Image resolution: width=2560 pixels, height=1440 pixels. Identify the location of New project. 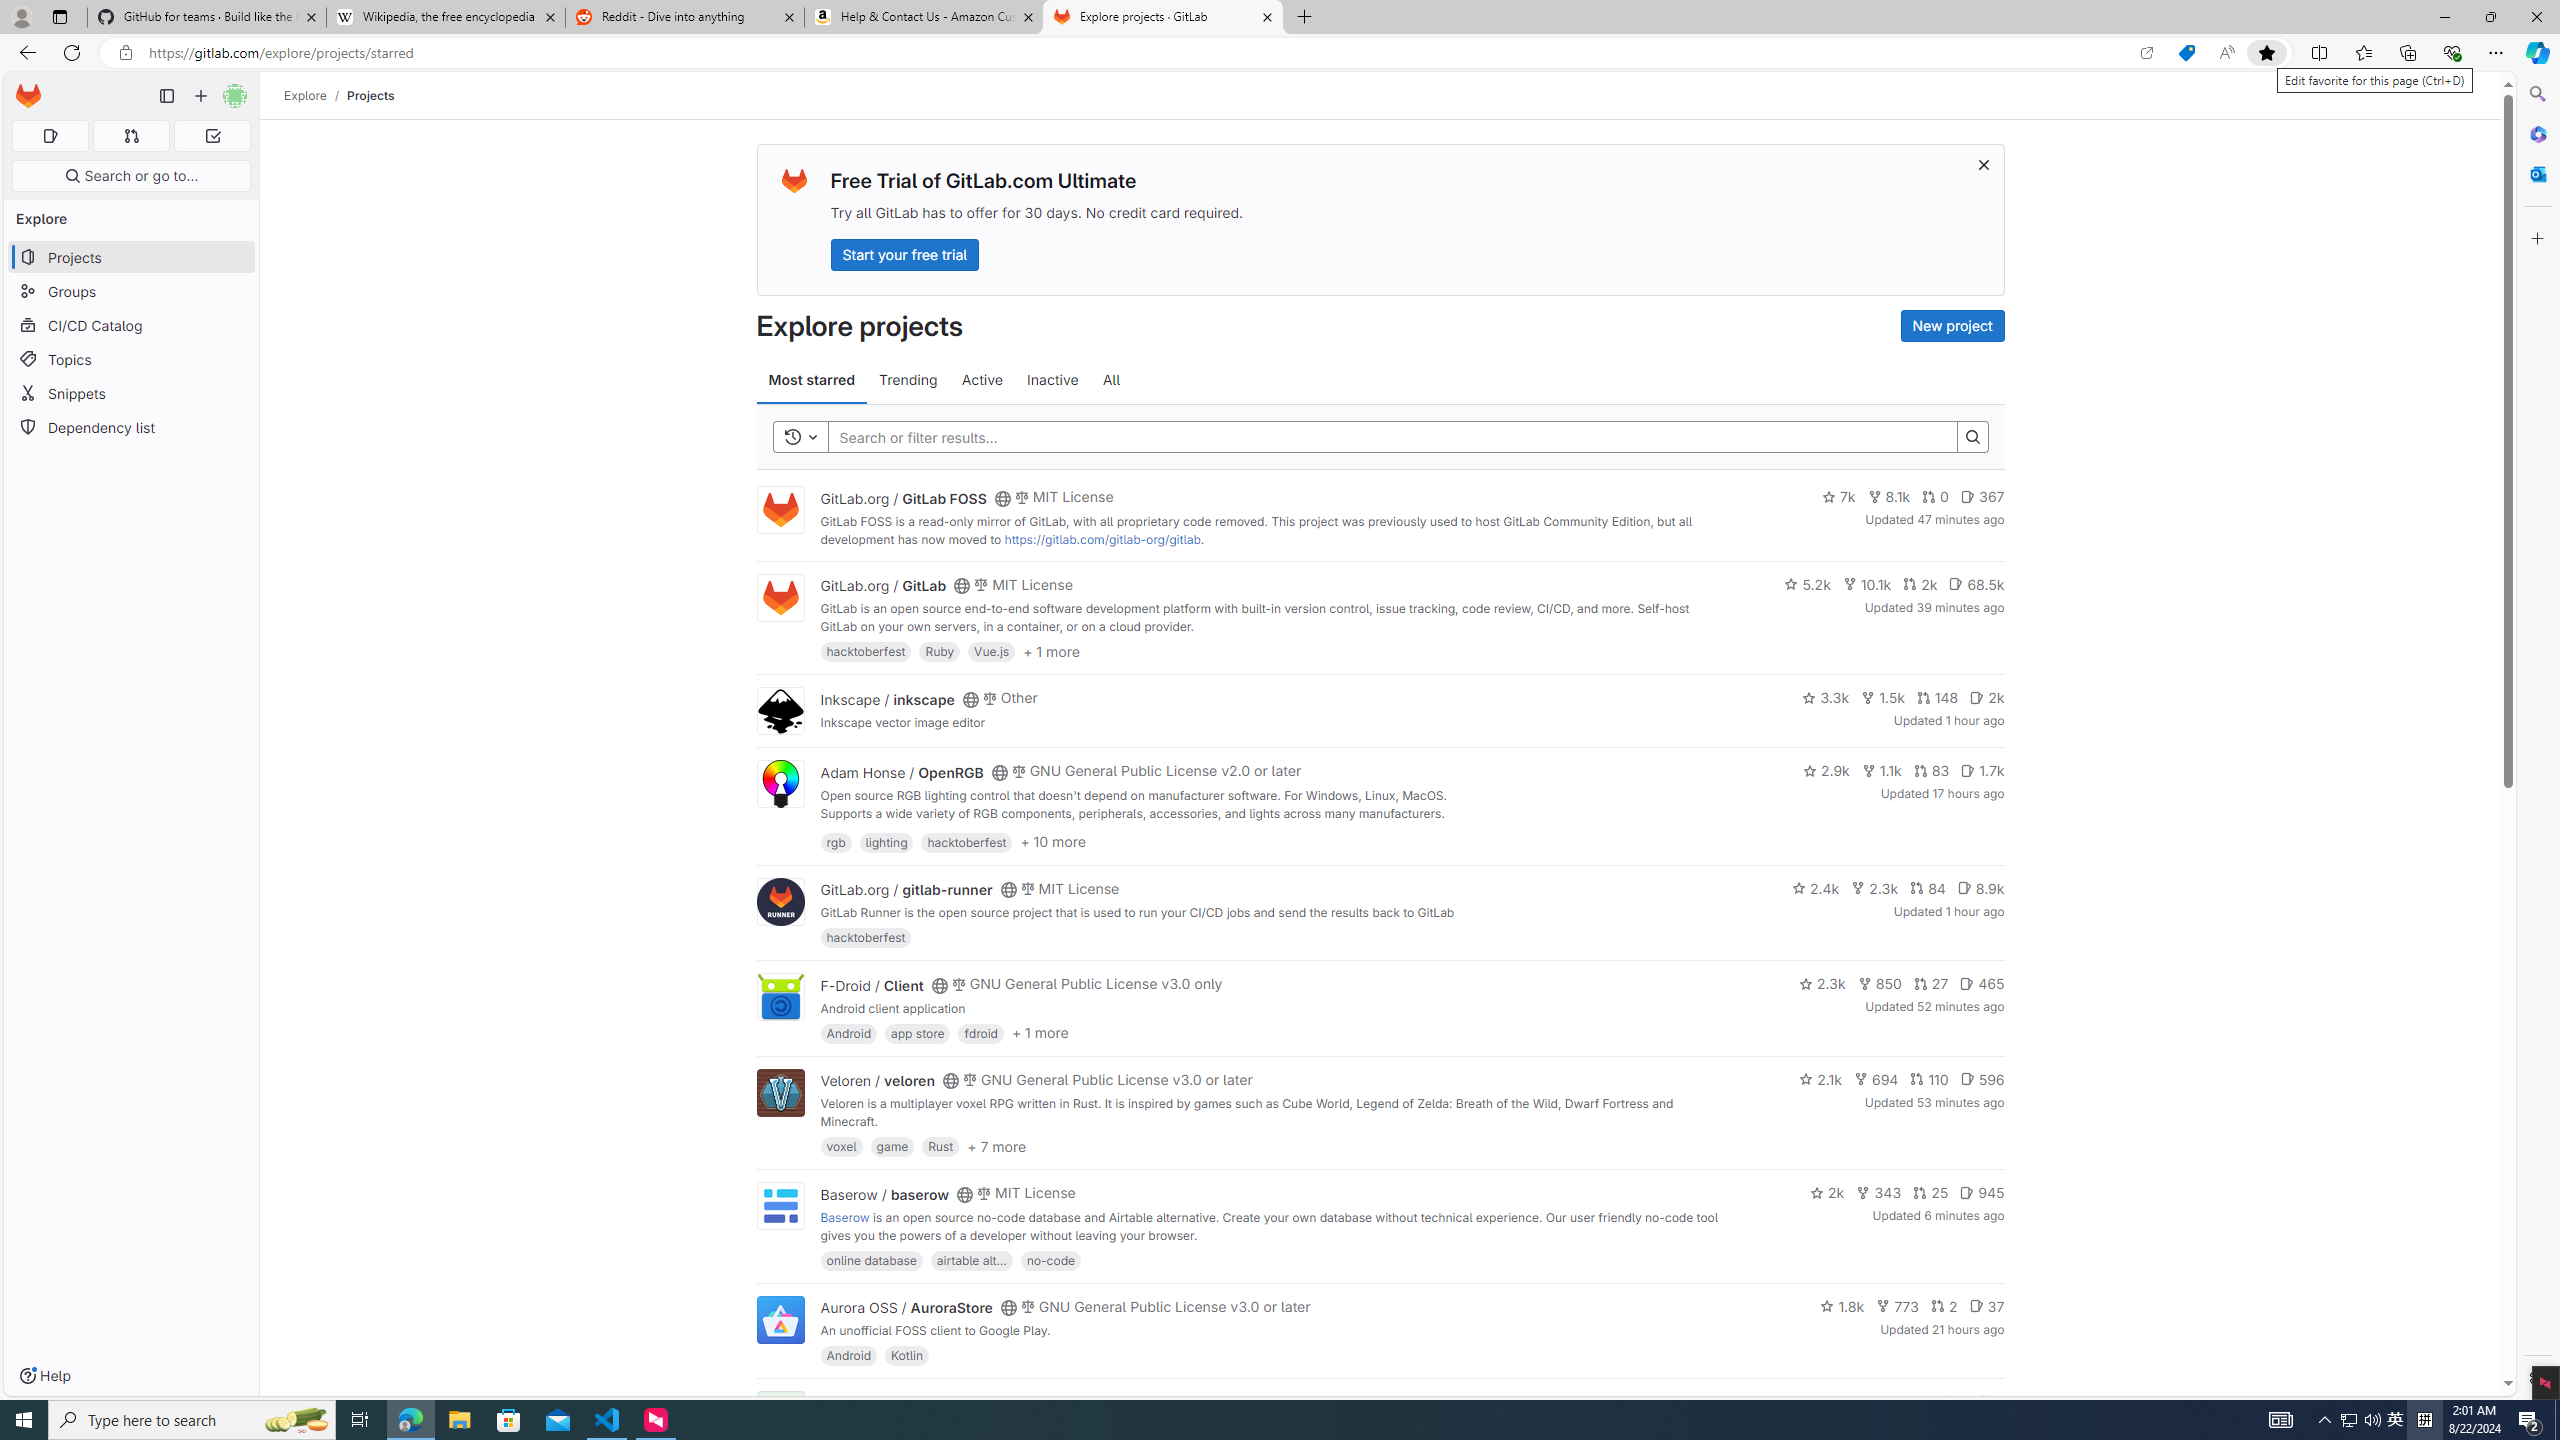
(1952, 326).